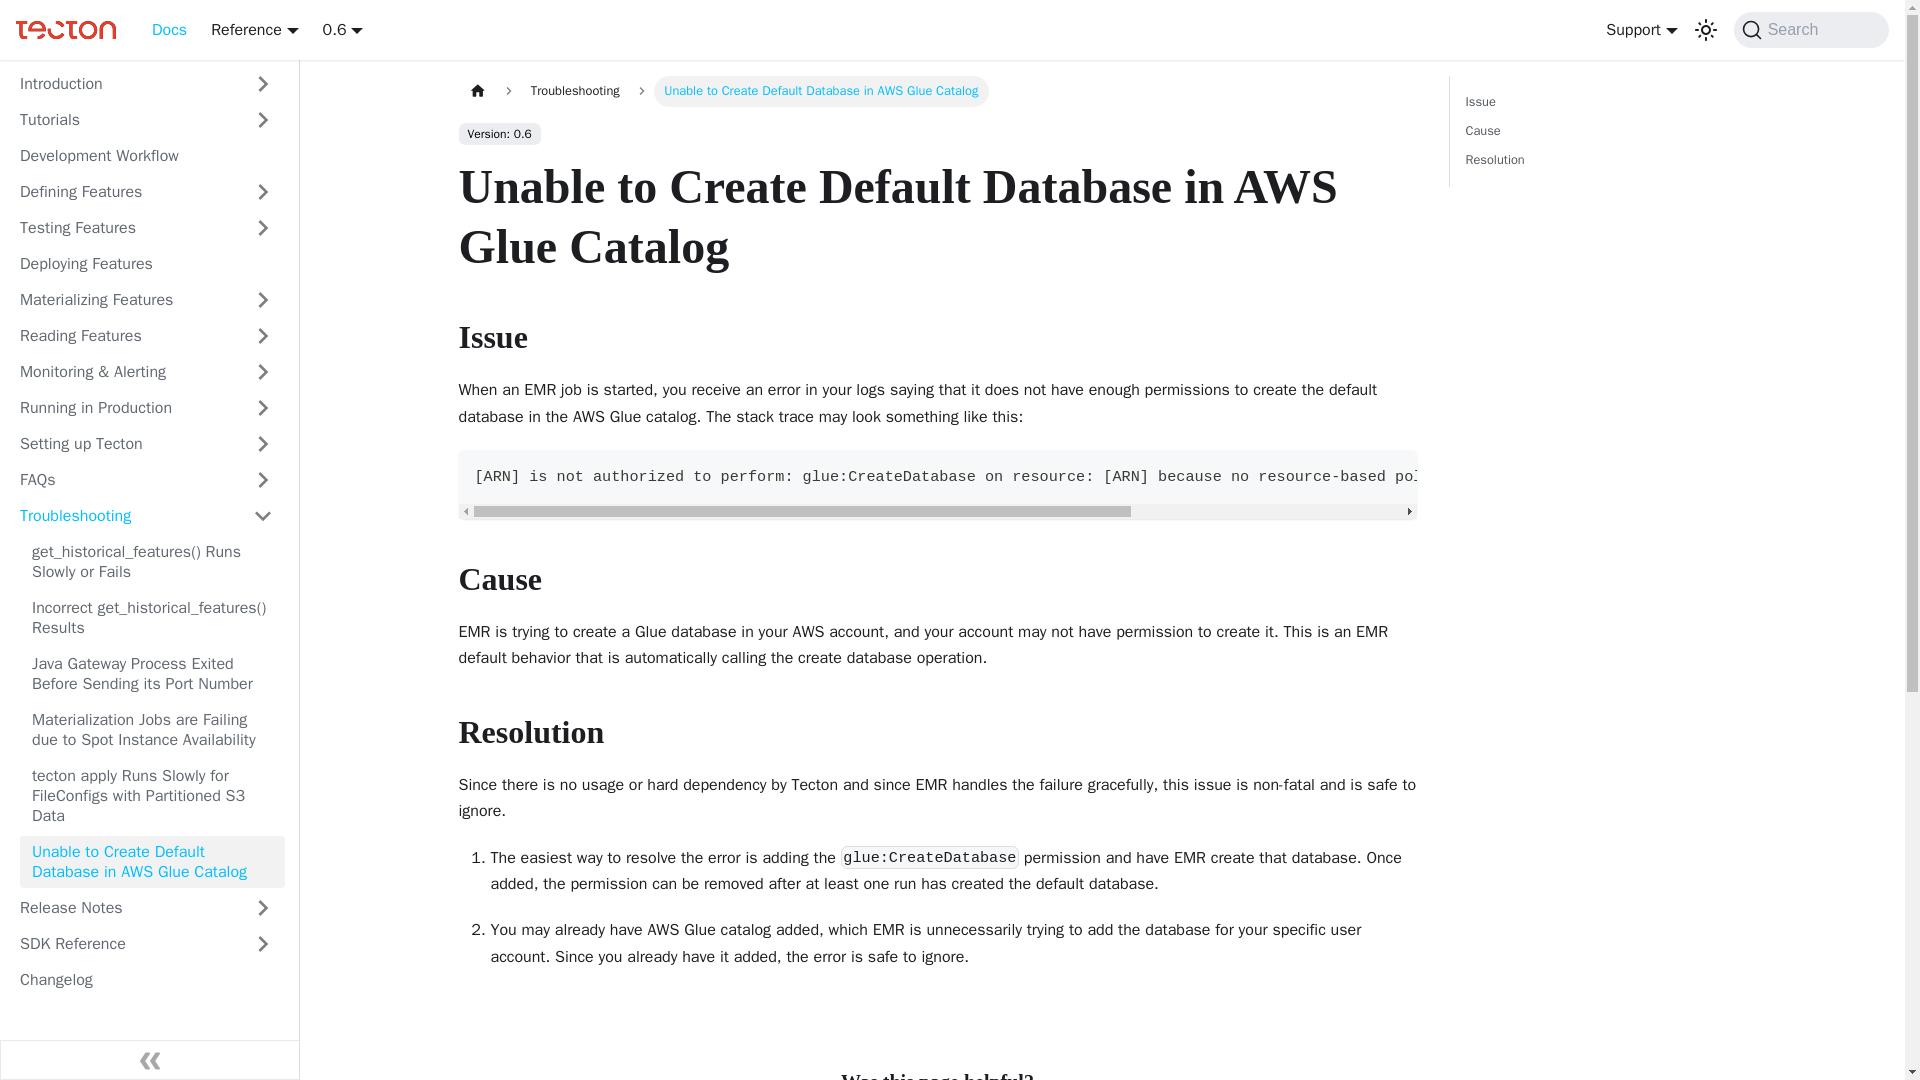  I want to click on FAQs, so click(124, 480).